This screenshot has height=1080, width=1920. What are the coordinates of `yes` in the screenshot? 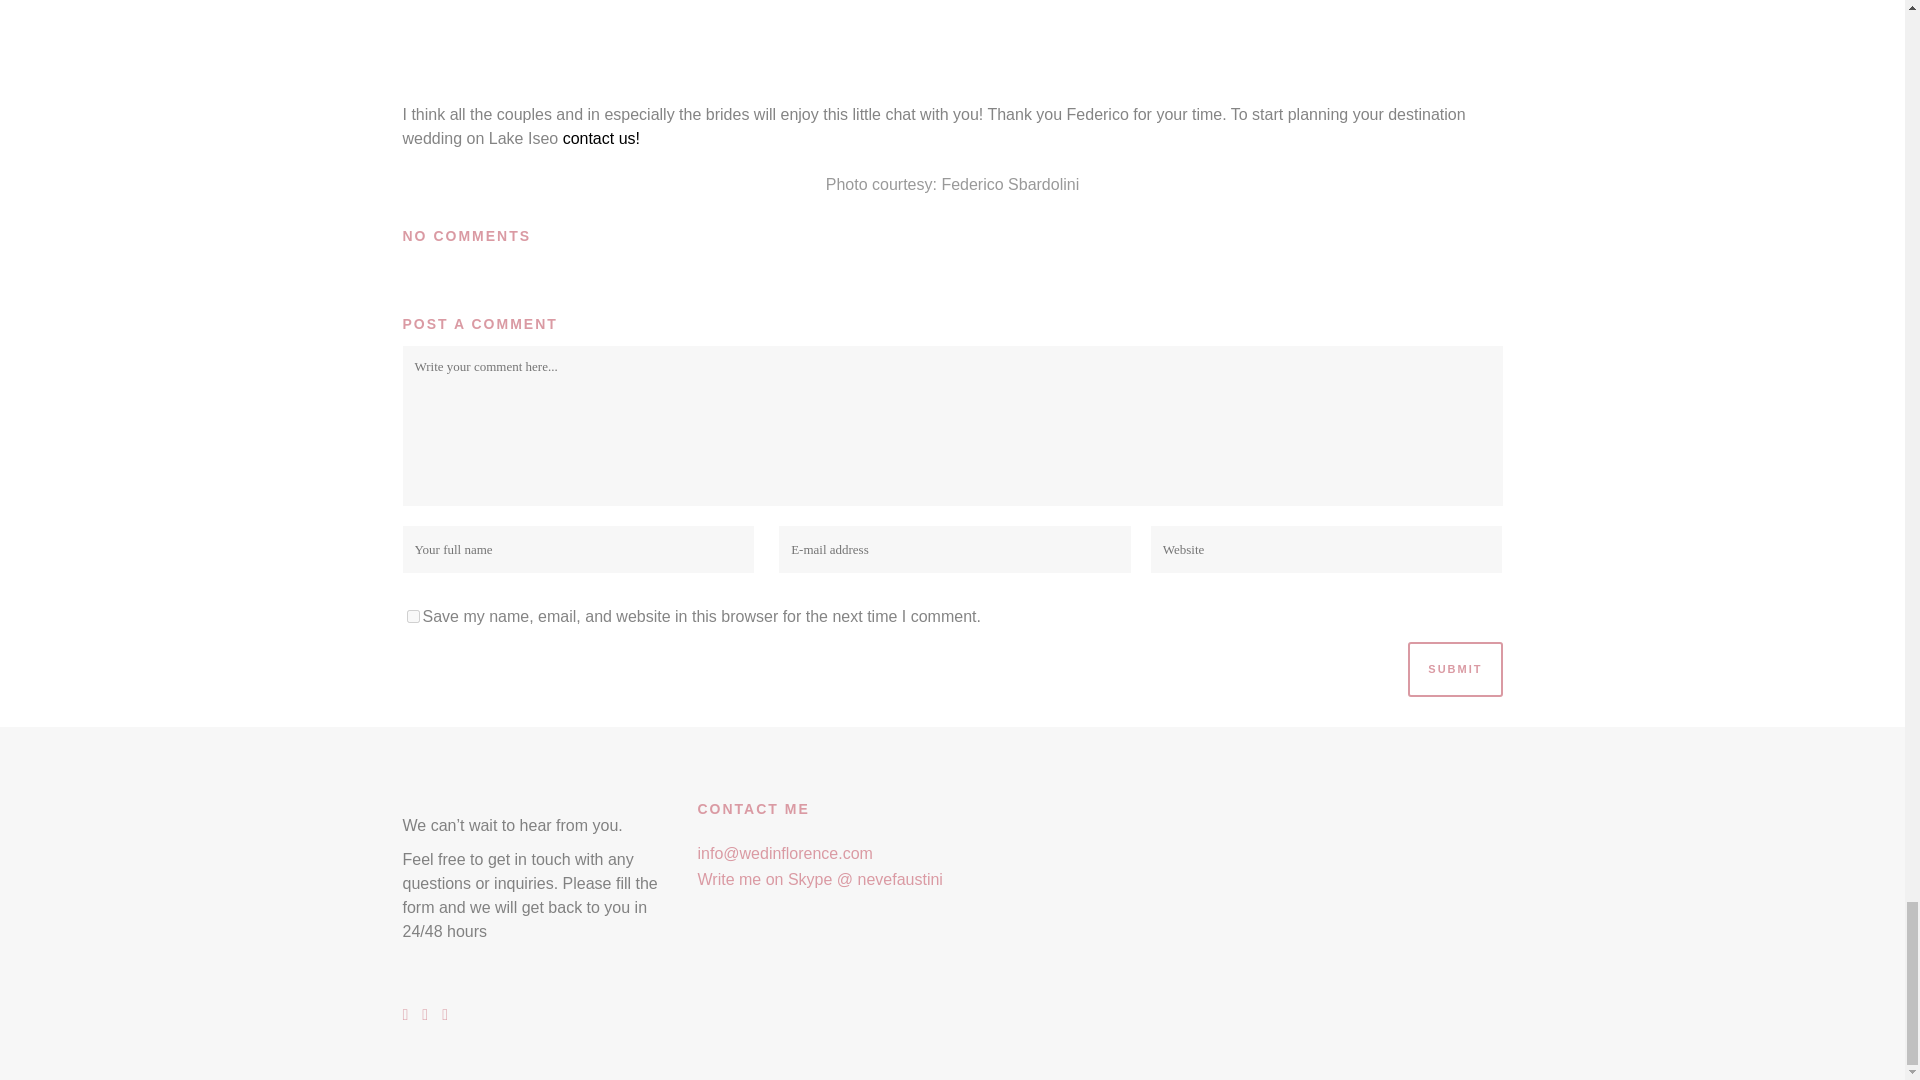 It's located at (412, 616).